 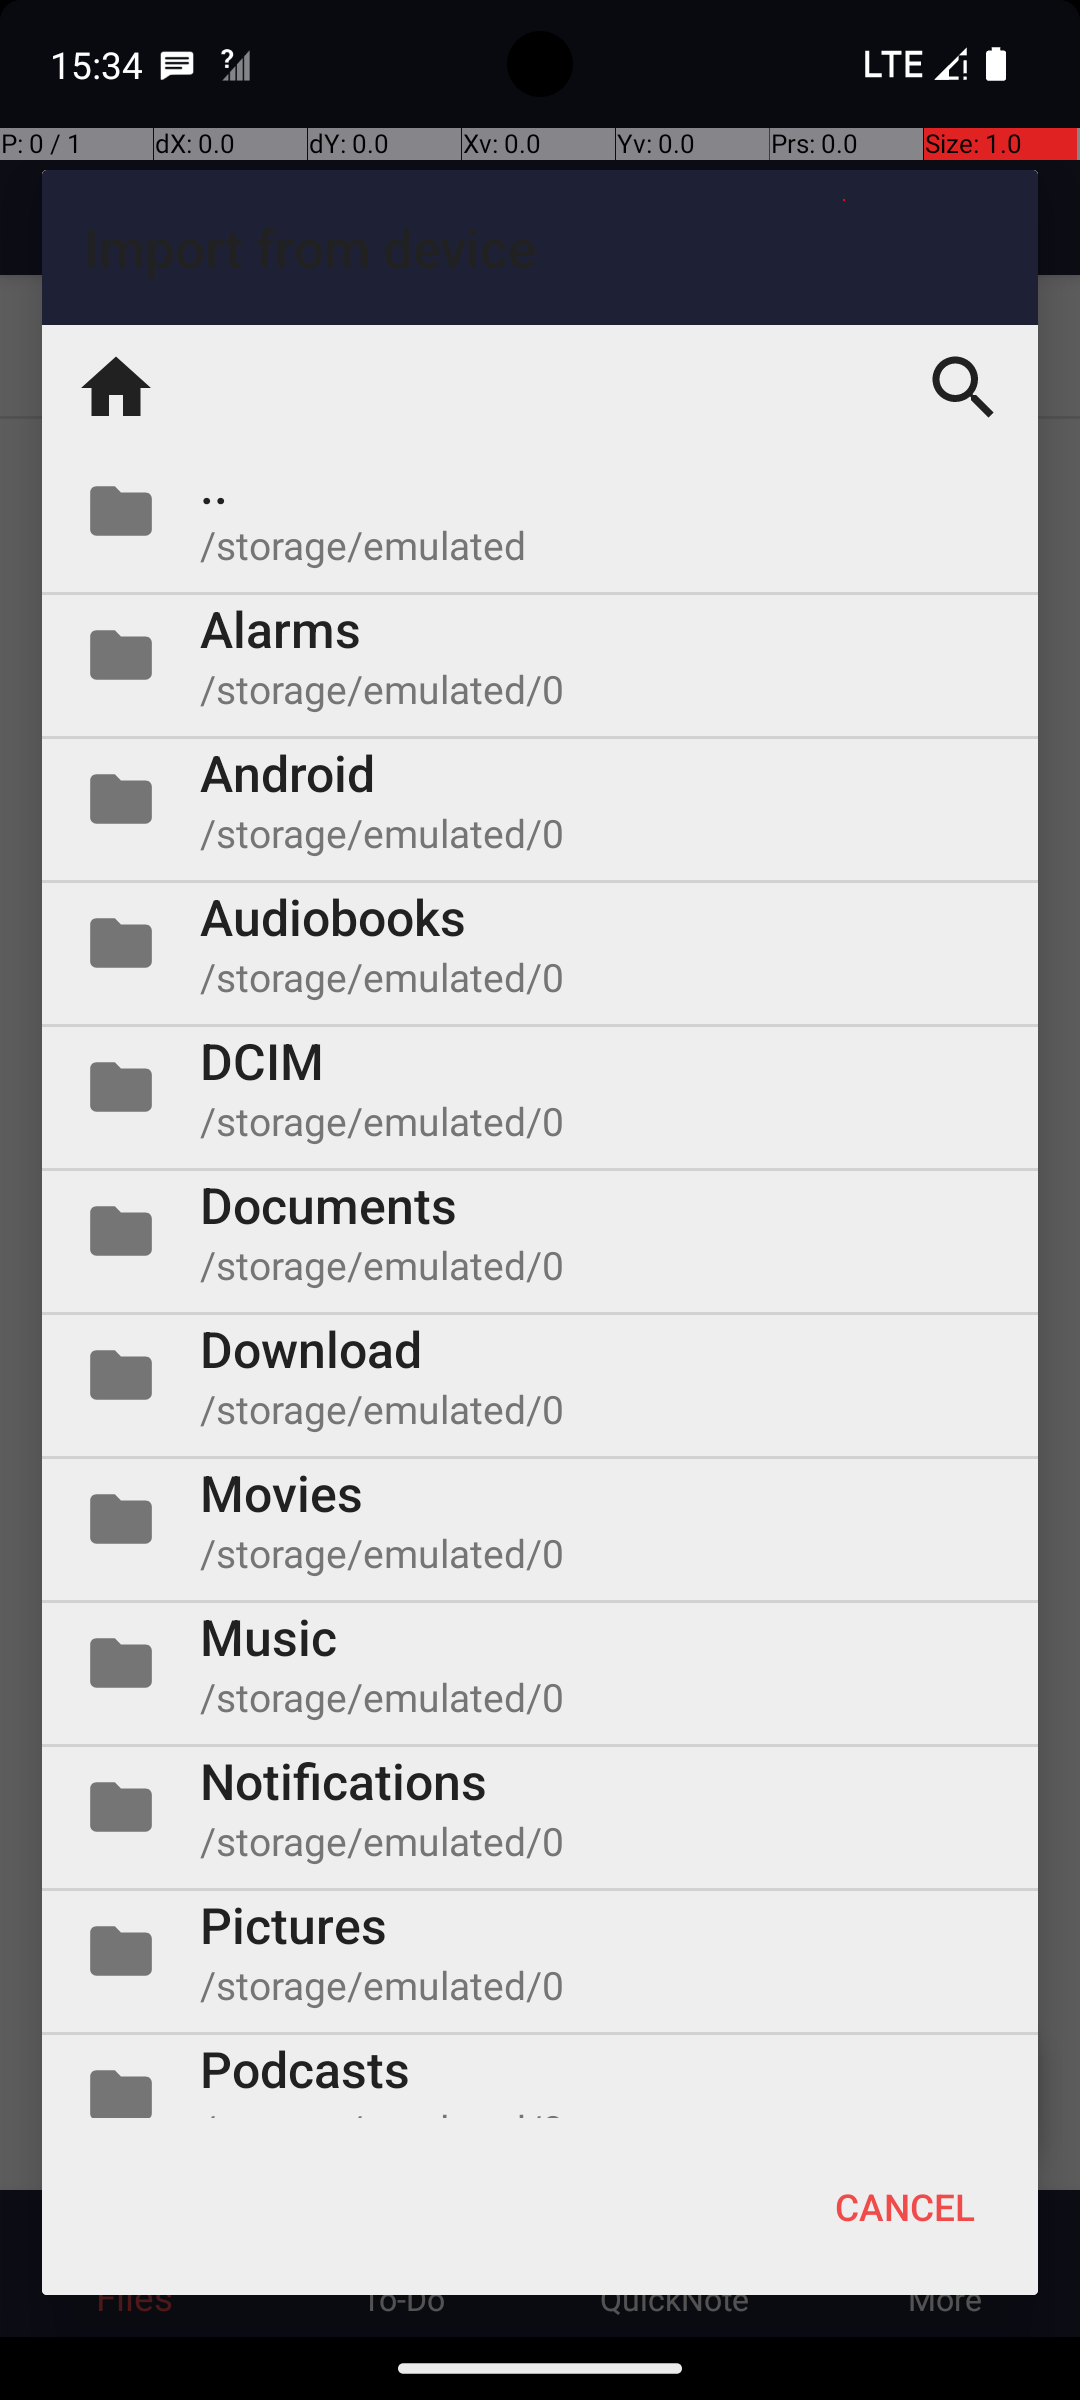 I want to click on Folder Documents , so click(x=540, y=1231).